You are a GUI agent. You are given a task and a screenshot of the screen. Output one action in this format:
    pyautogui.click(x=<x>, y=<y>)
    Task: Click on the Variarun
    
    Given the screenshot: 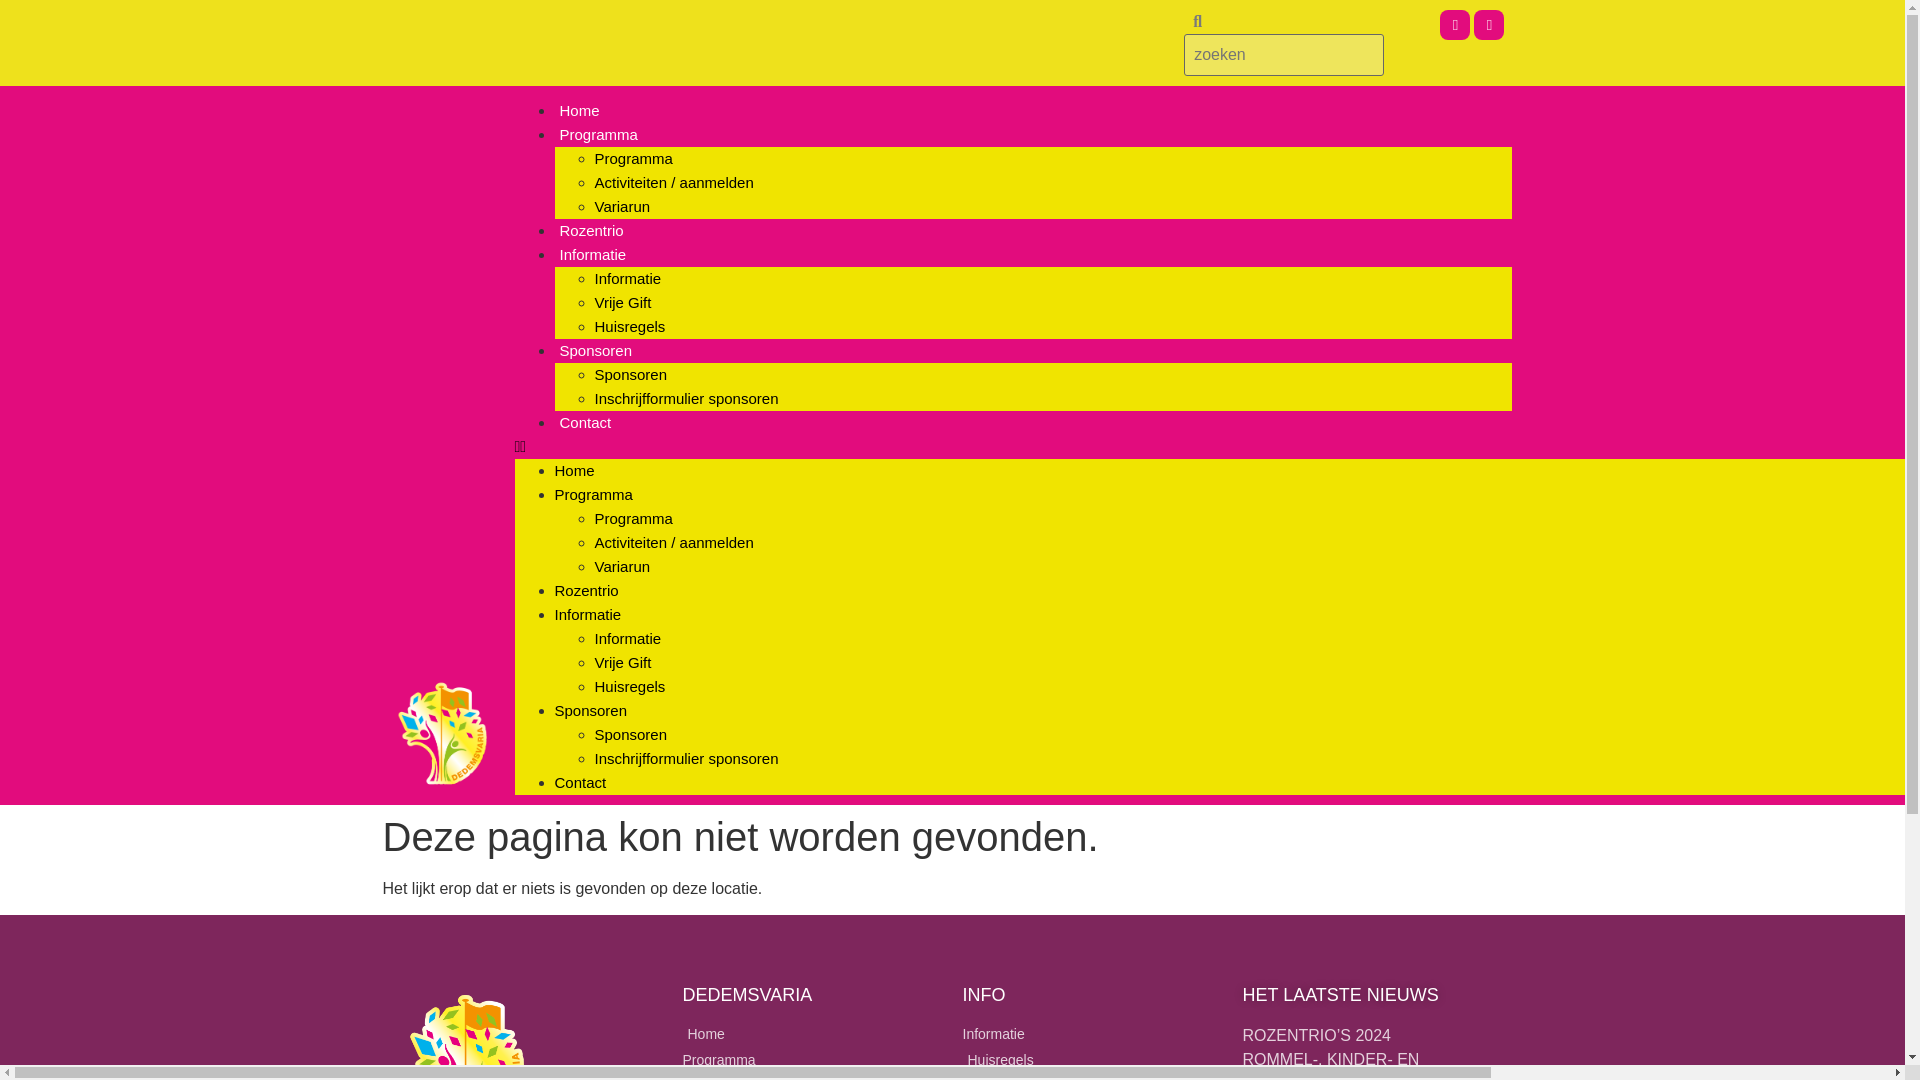 What is the action you would take?
    pyautogui.click(x=622, y=566)
    